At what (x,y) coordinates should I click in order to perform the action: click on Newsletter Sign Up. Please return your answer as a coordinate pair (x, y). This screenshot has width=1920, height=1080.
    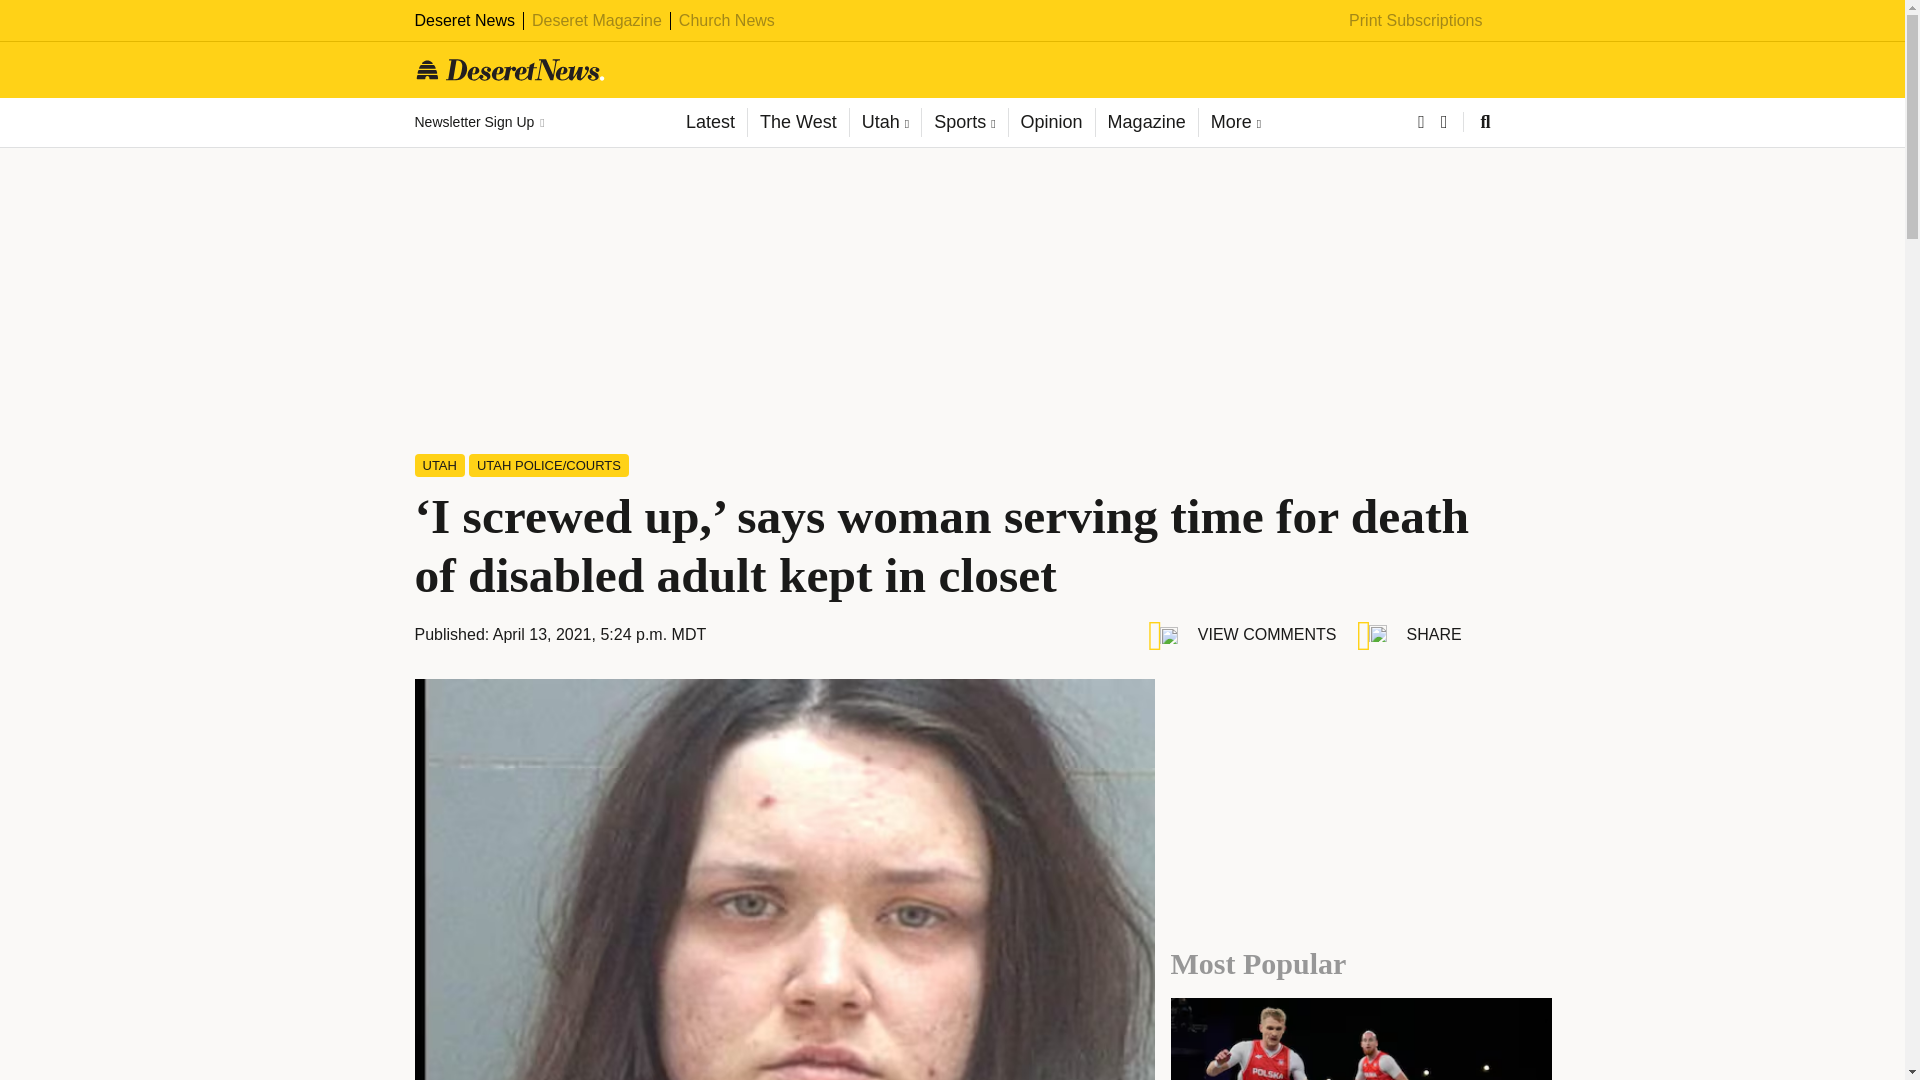
    Looking at the image, I should click on (478, 122).